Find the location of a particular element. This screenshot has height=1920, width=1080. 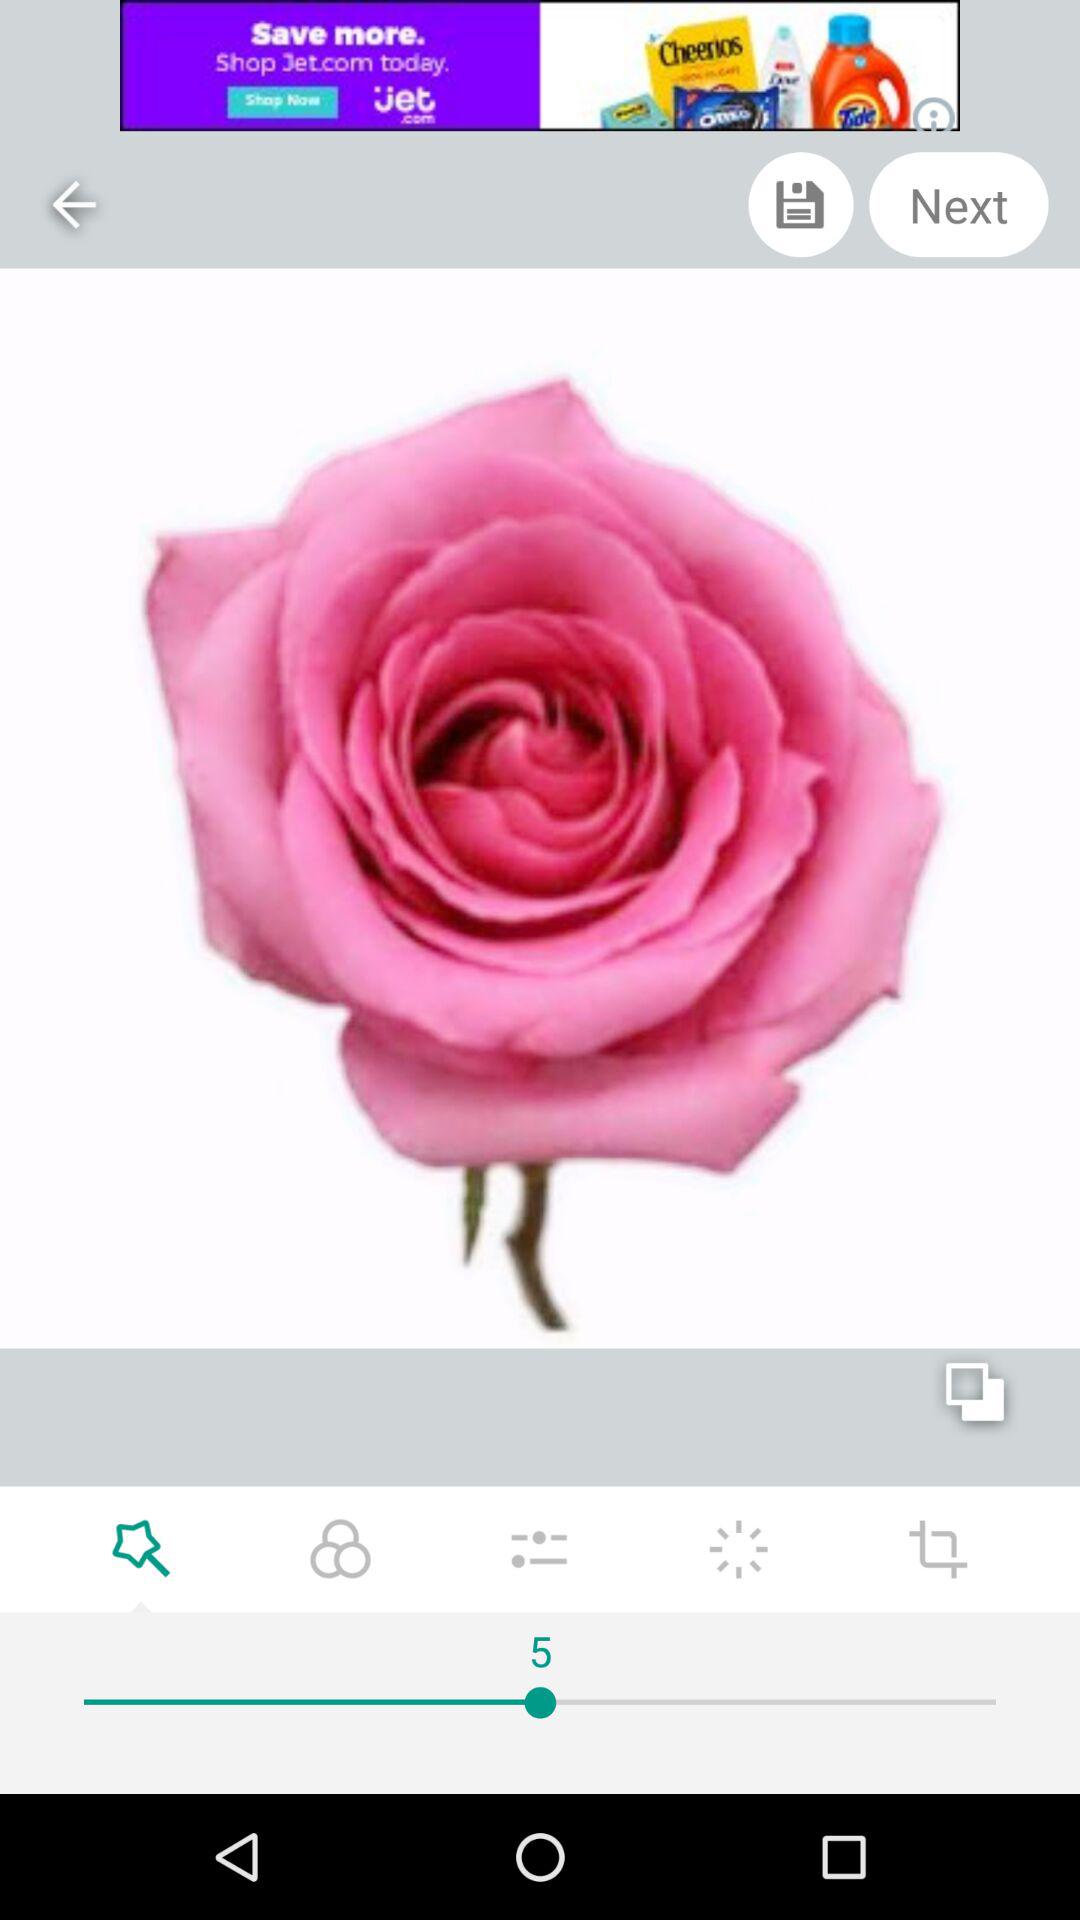

edit brightness is located at coordinates (738, 1549).